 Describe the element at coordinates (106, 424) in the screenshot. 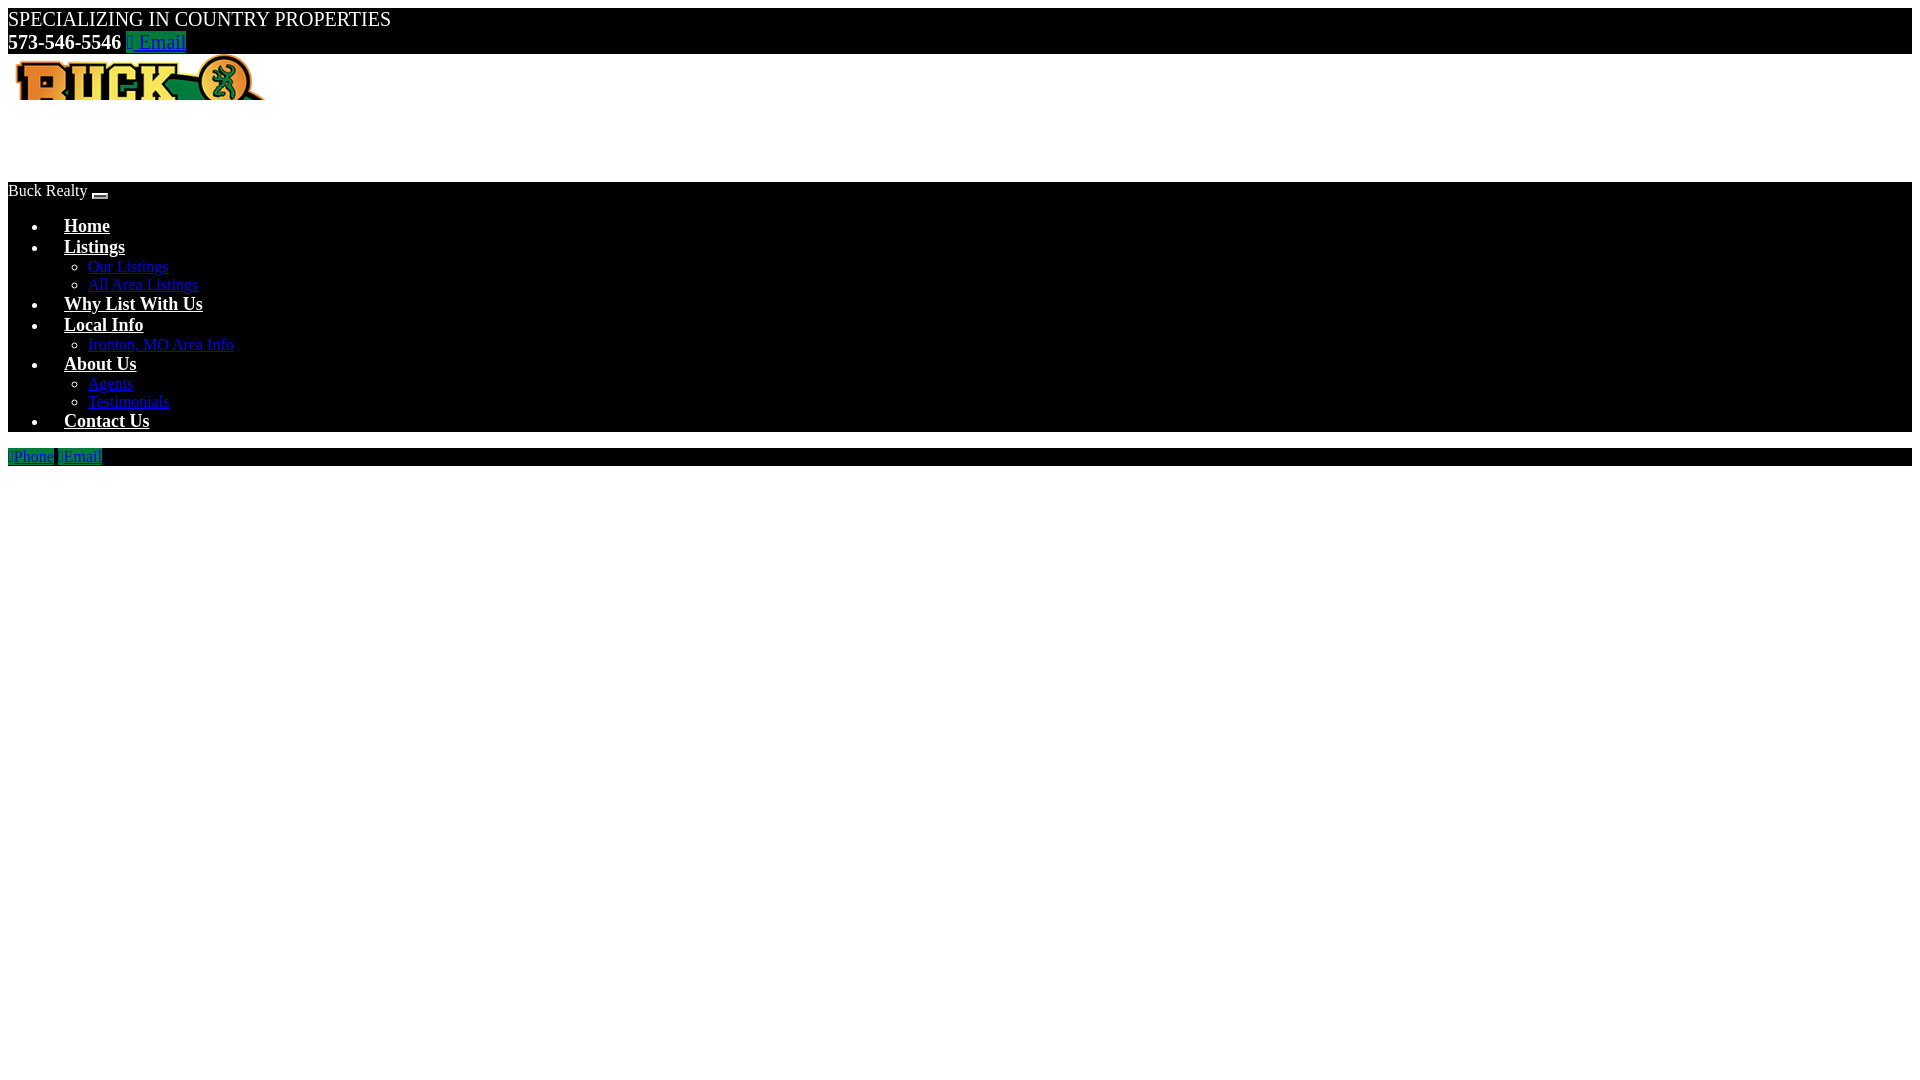

I see `Contact Us` at that location.